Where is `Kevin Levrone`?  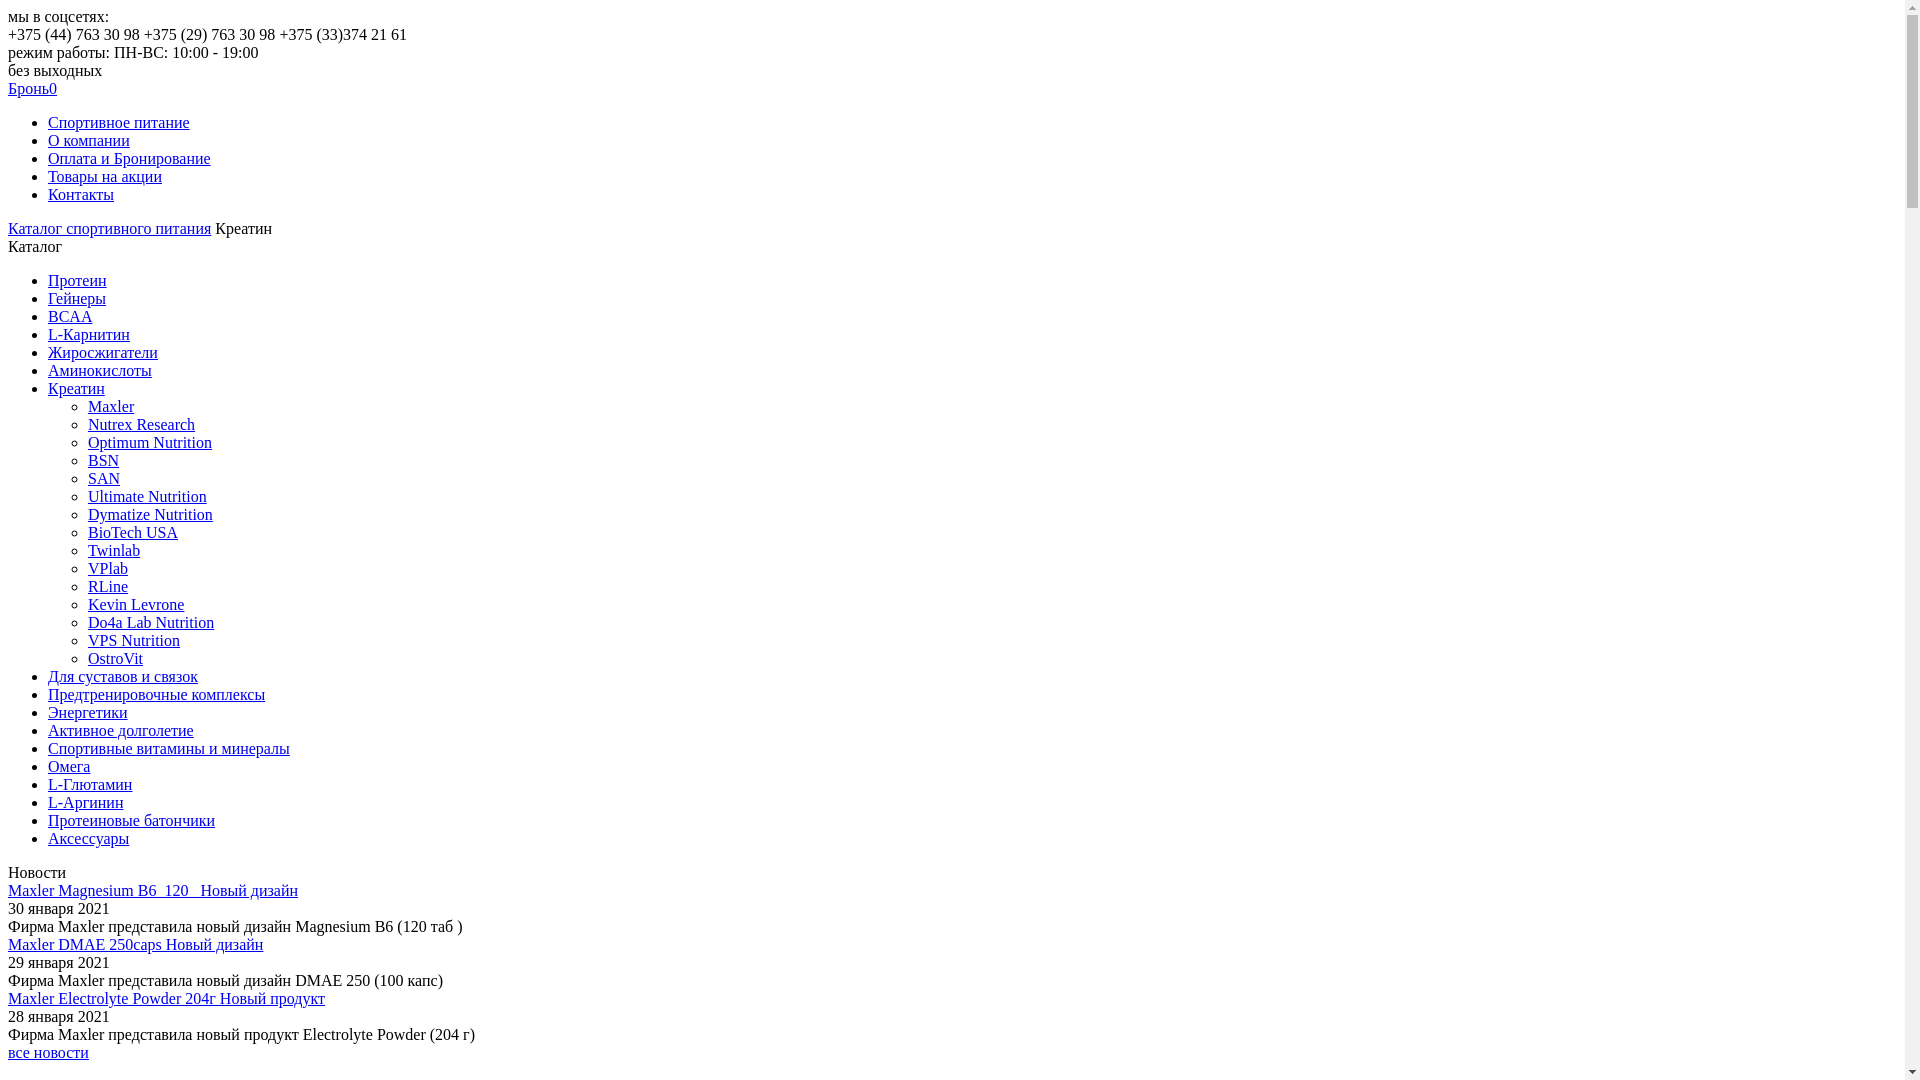 Kevin Levrone is located at coordinates (136, 604).